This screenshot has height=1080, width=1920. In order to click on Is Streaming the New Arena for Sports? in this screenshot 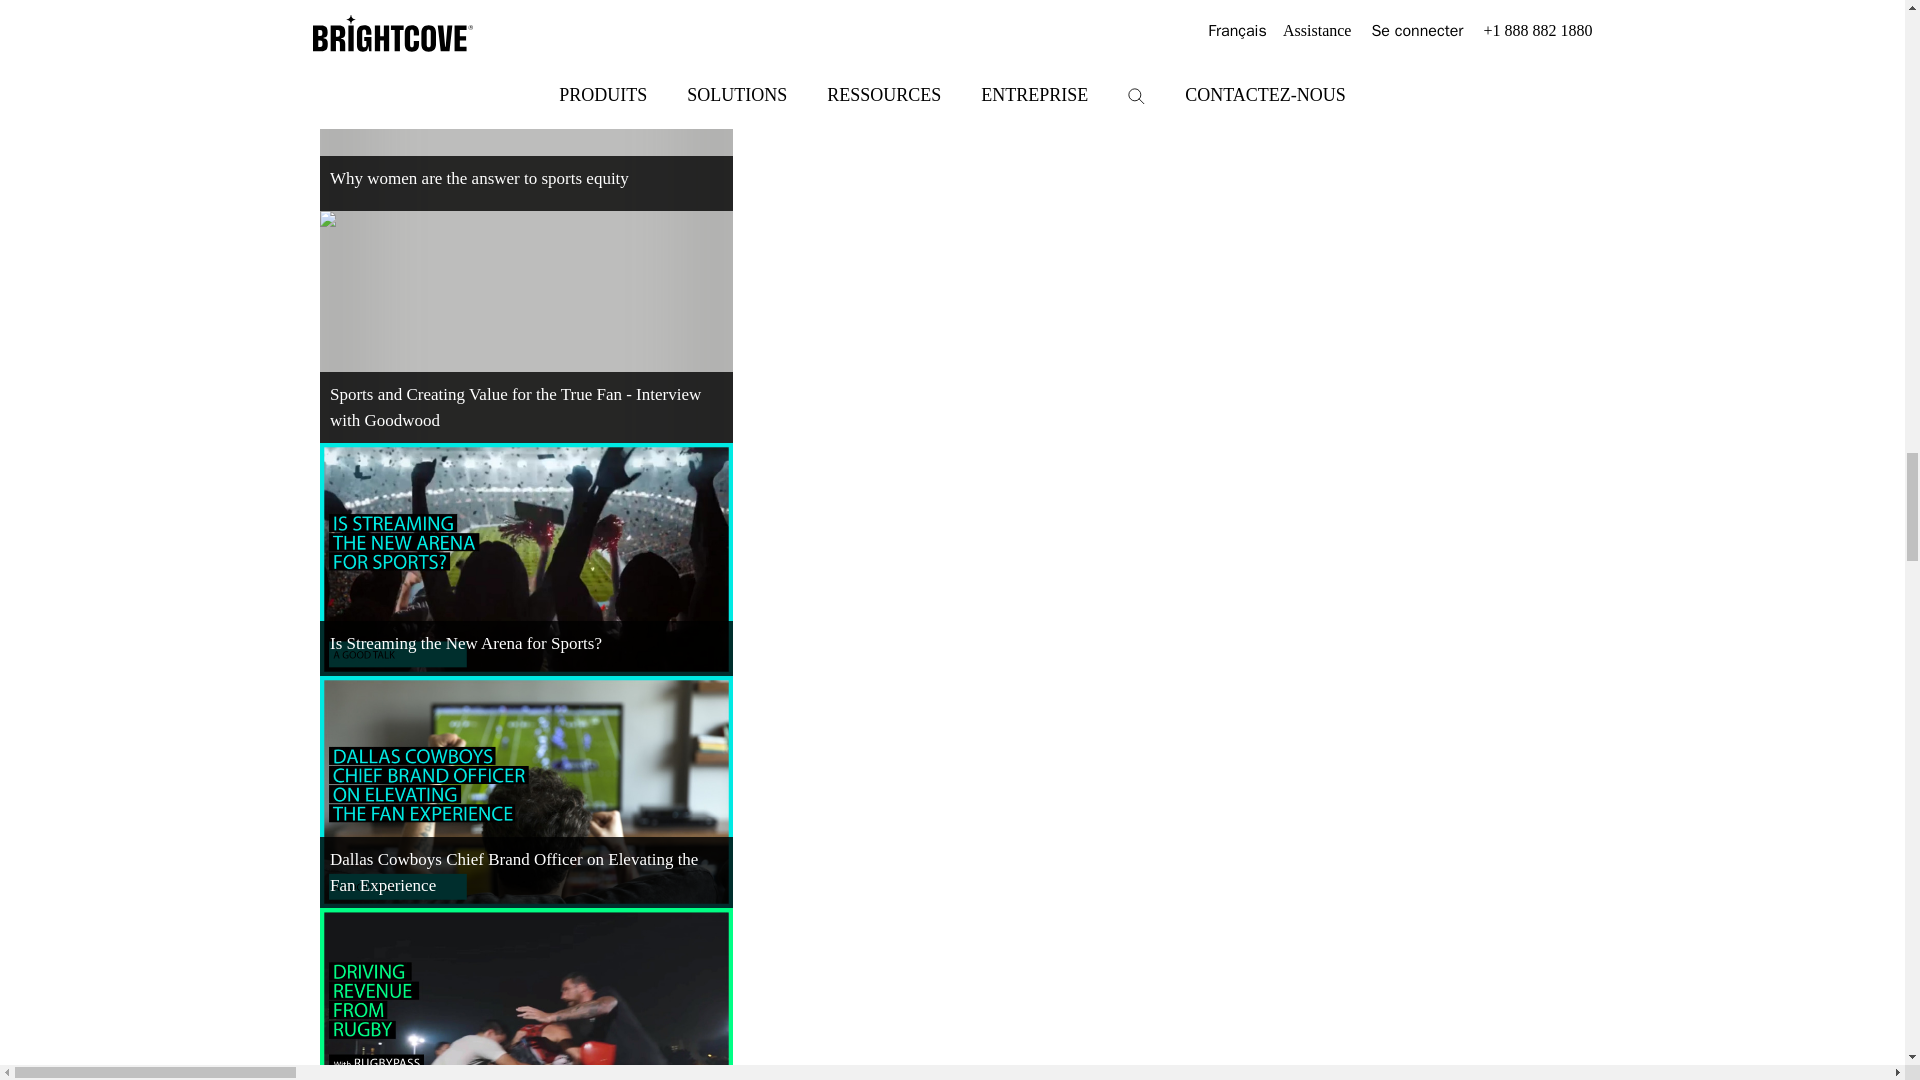, I will do `click(526, 558)`.